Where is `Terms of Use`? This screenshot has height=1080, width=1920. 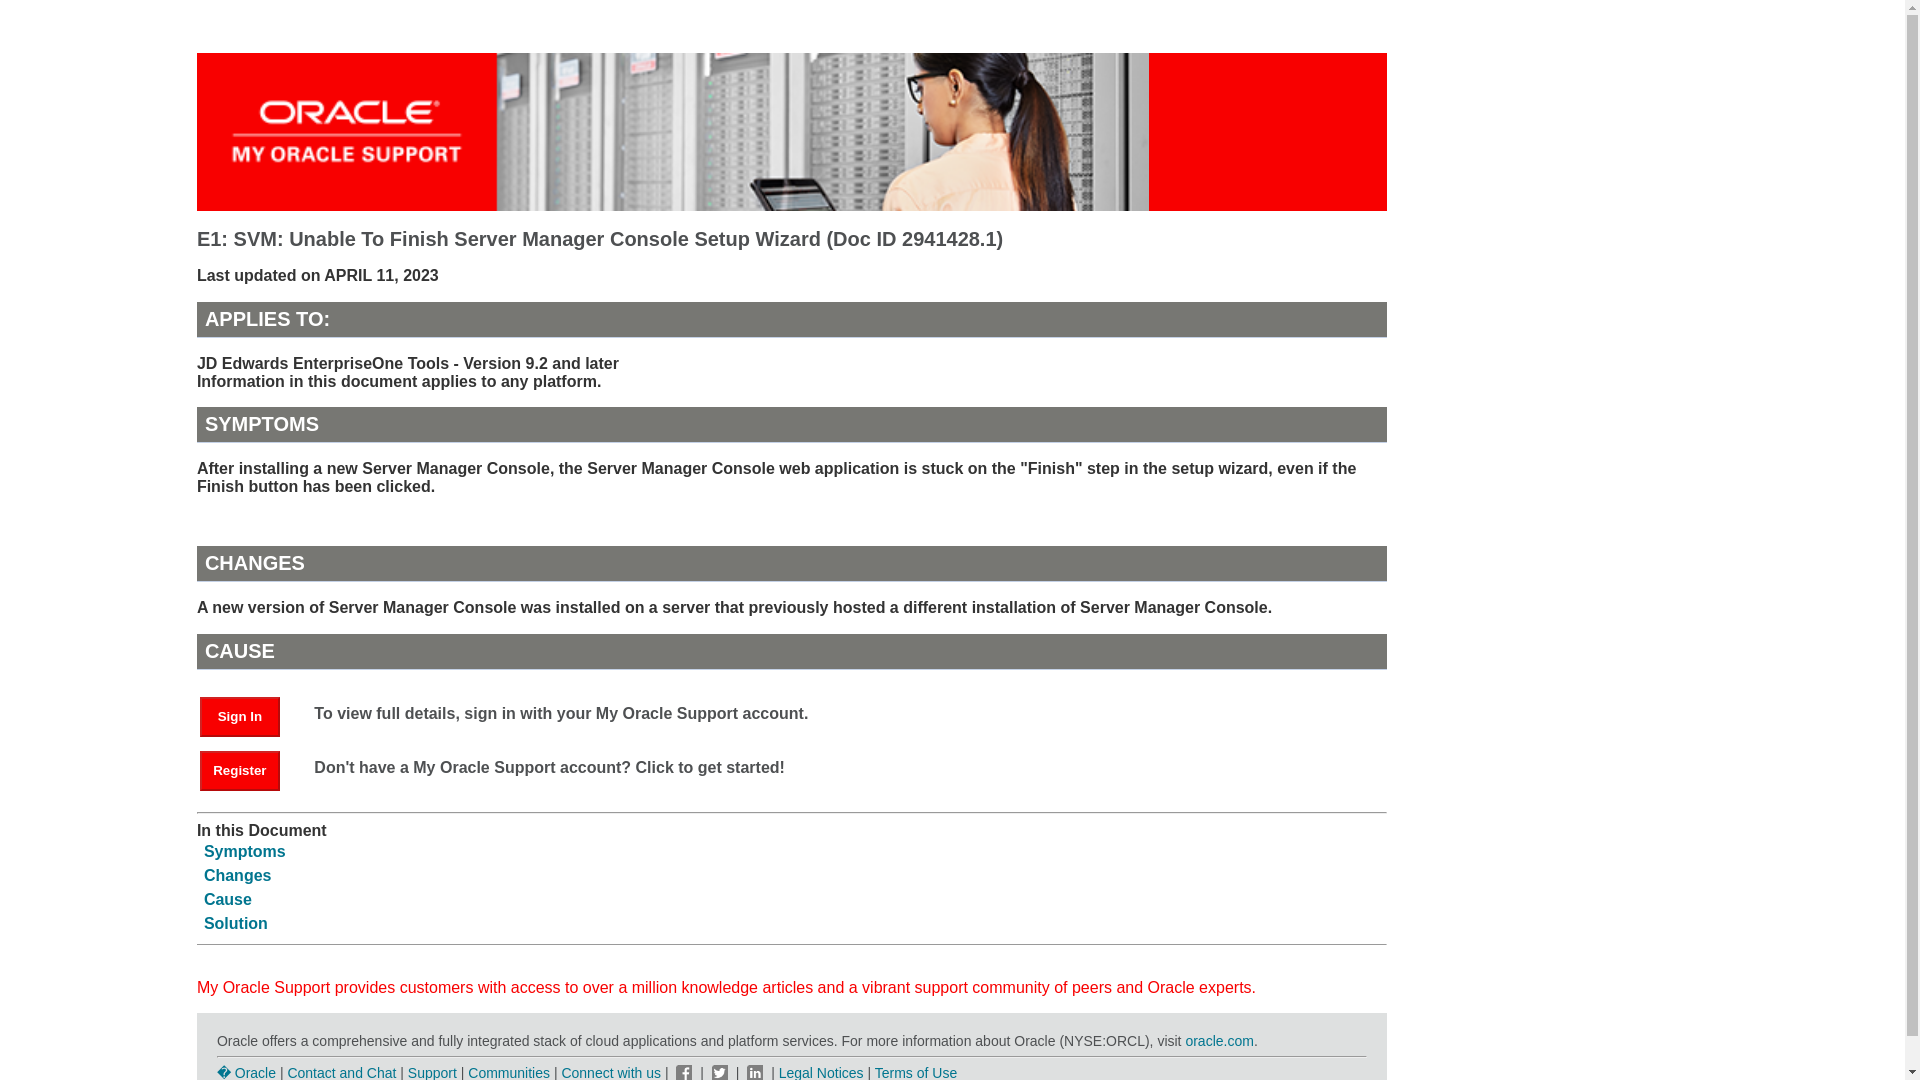
Terms of Use is located at coordinates (916, 1072).